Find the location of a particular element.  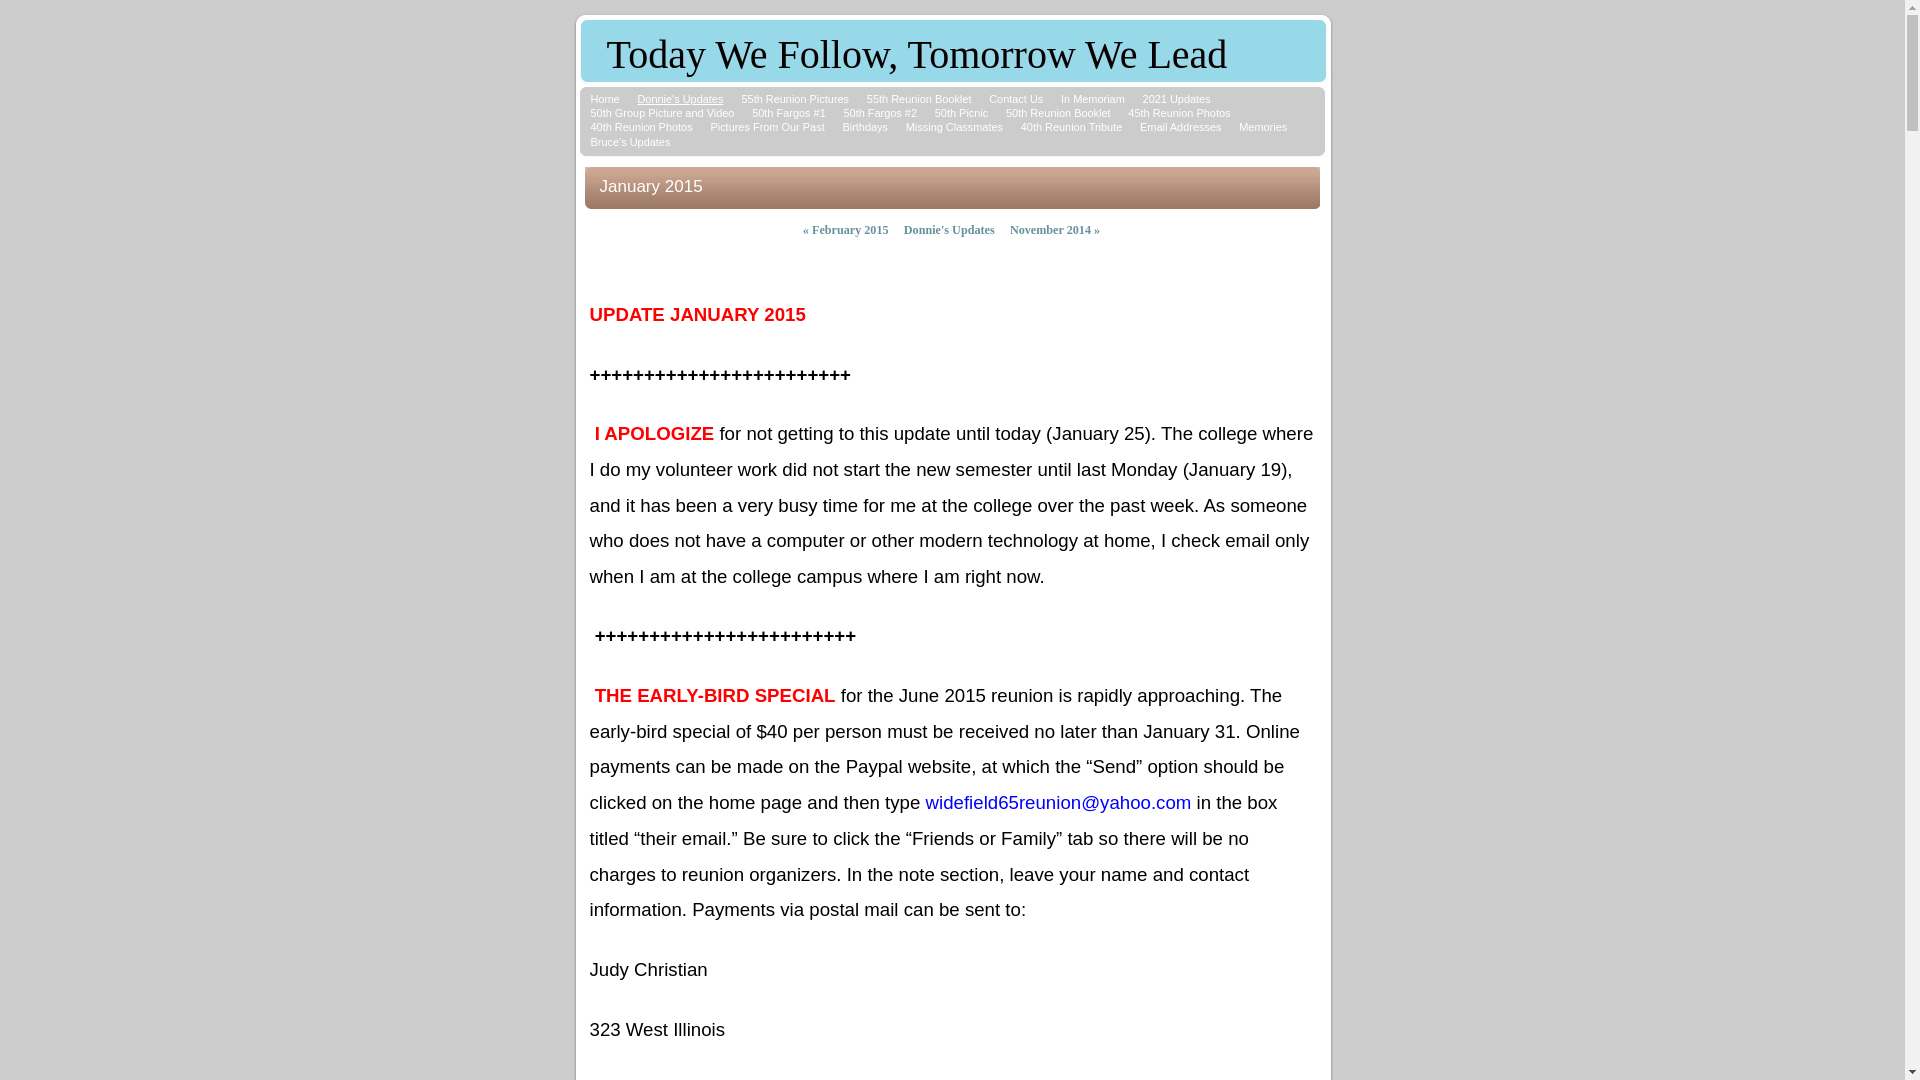

50th Fargos #2 is located at coordinates (880, 113).